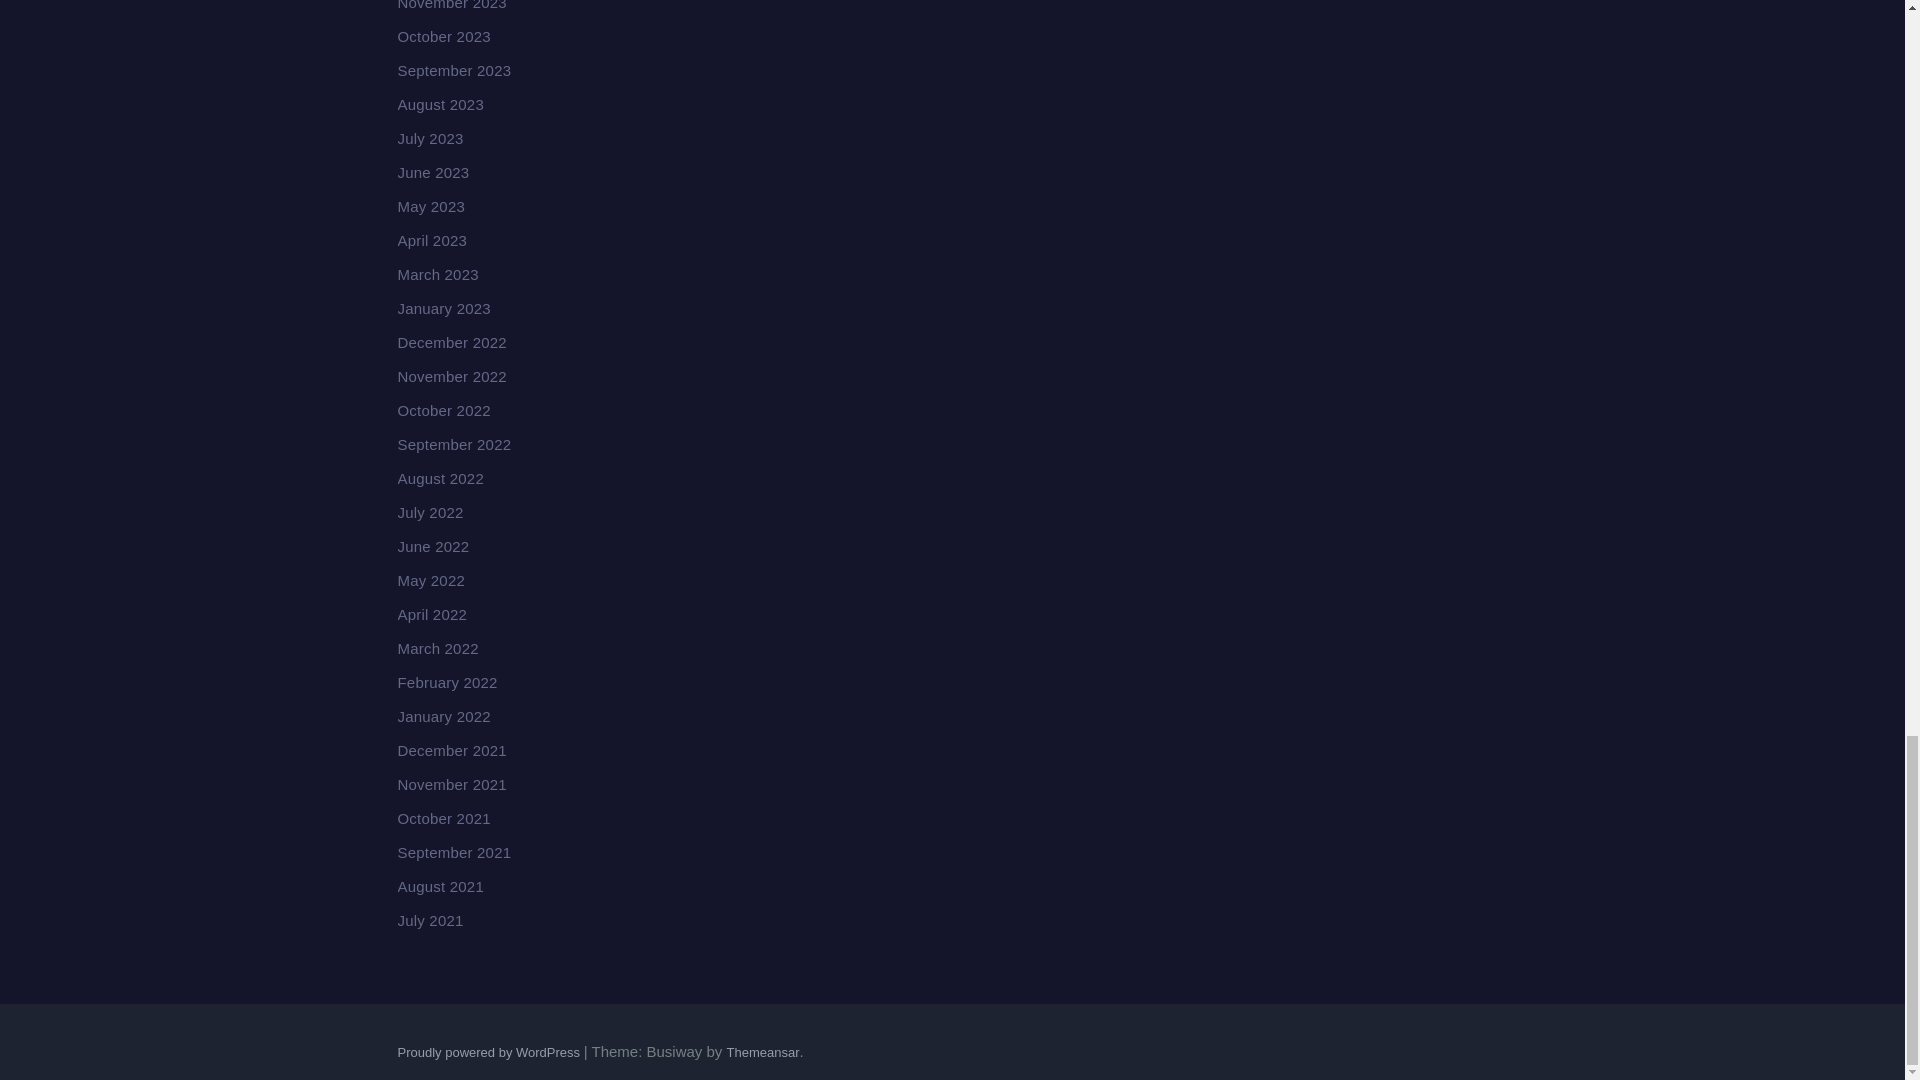 This screenshot has width=1920, height=1080. Describe the element at coordinates (444, 308) in the screenshot. I see `January 2023` at that location.